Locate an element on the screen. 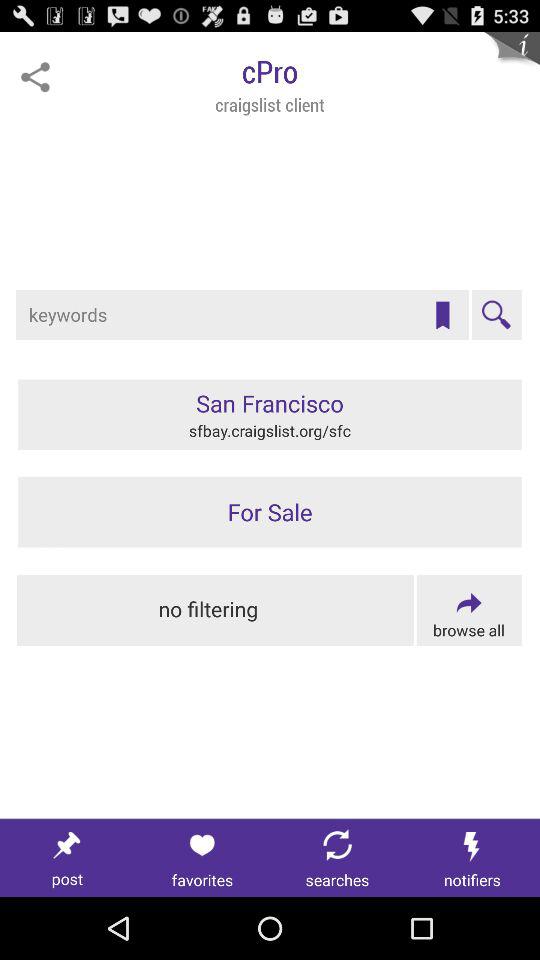  this would turn off all filters and show all options/information from keyword is located at coordinates (216, 610).